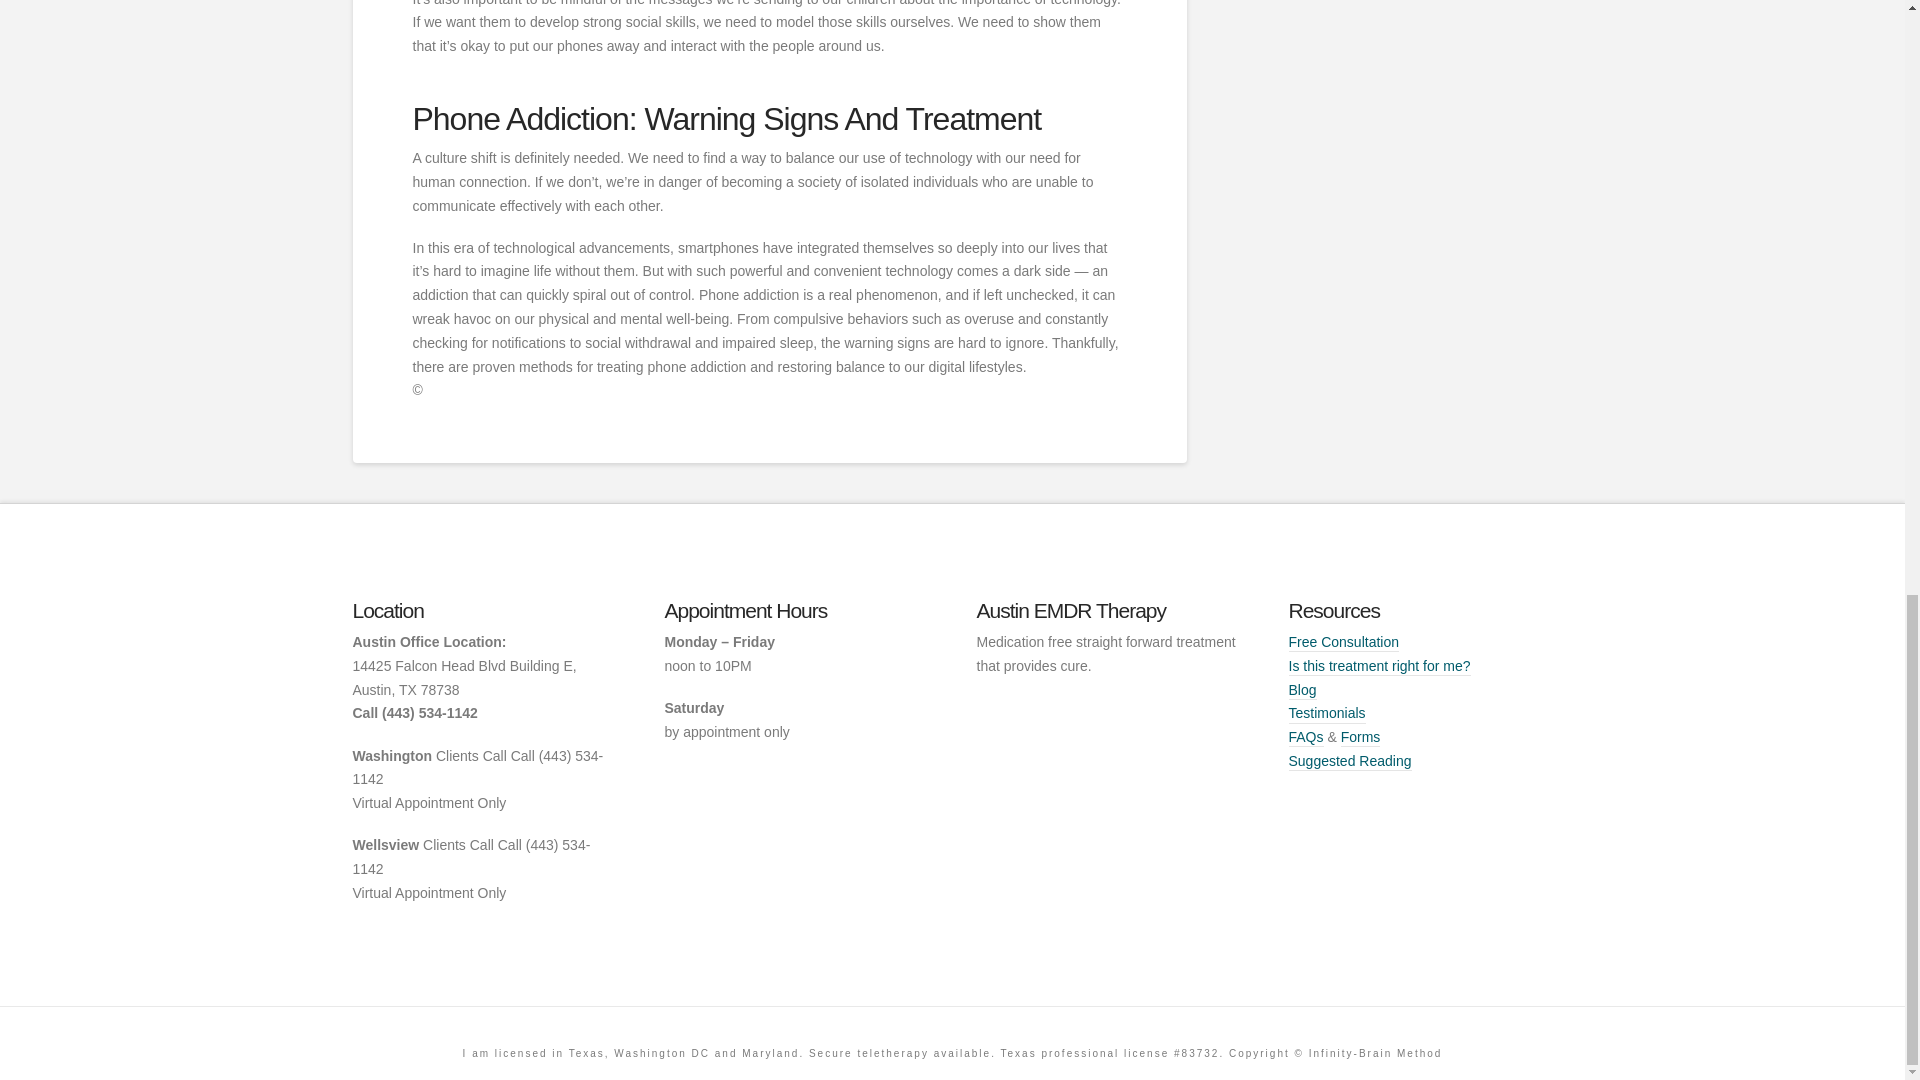  I want to click on Is this treatment right for me?, so click(1379, 666).